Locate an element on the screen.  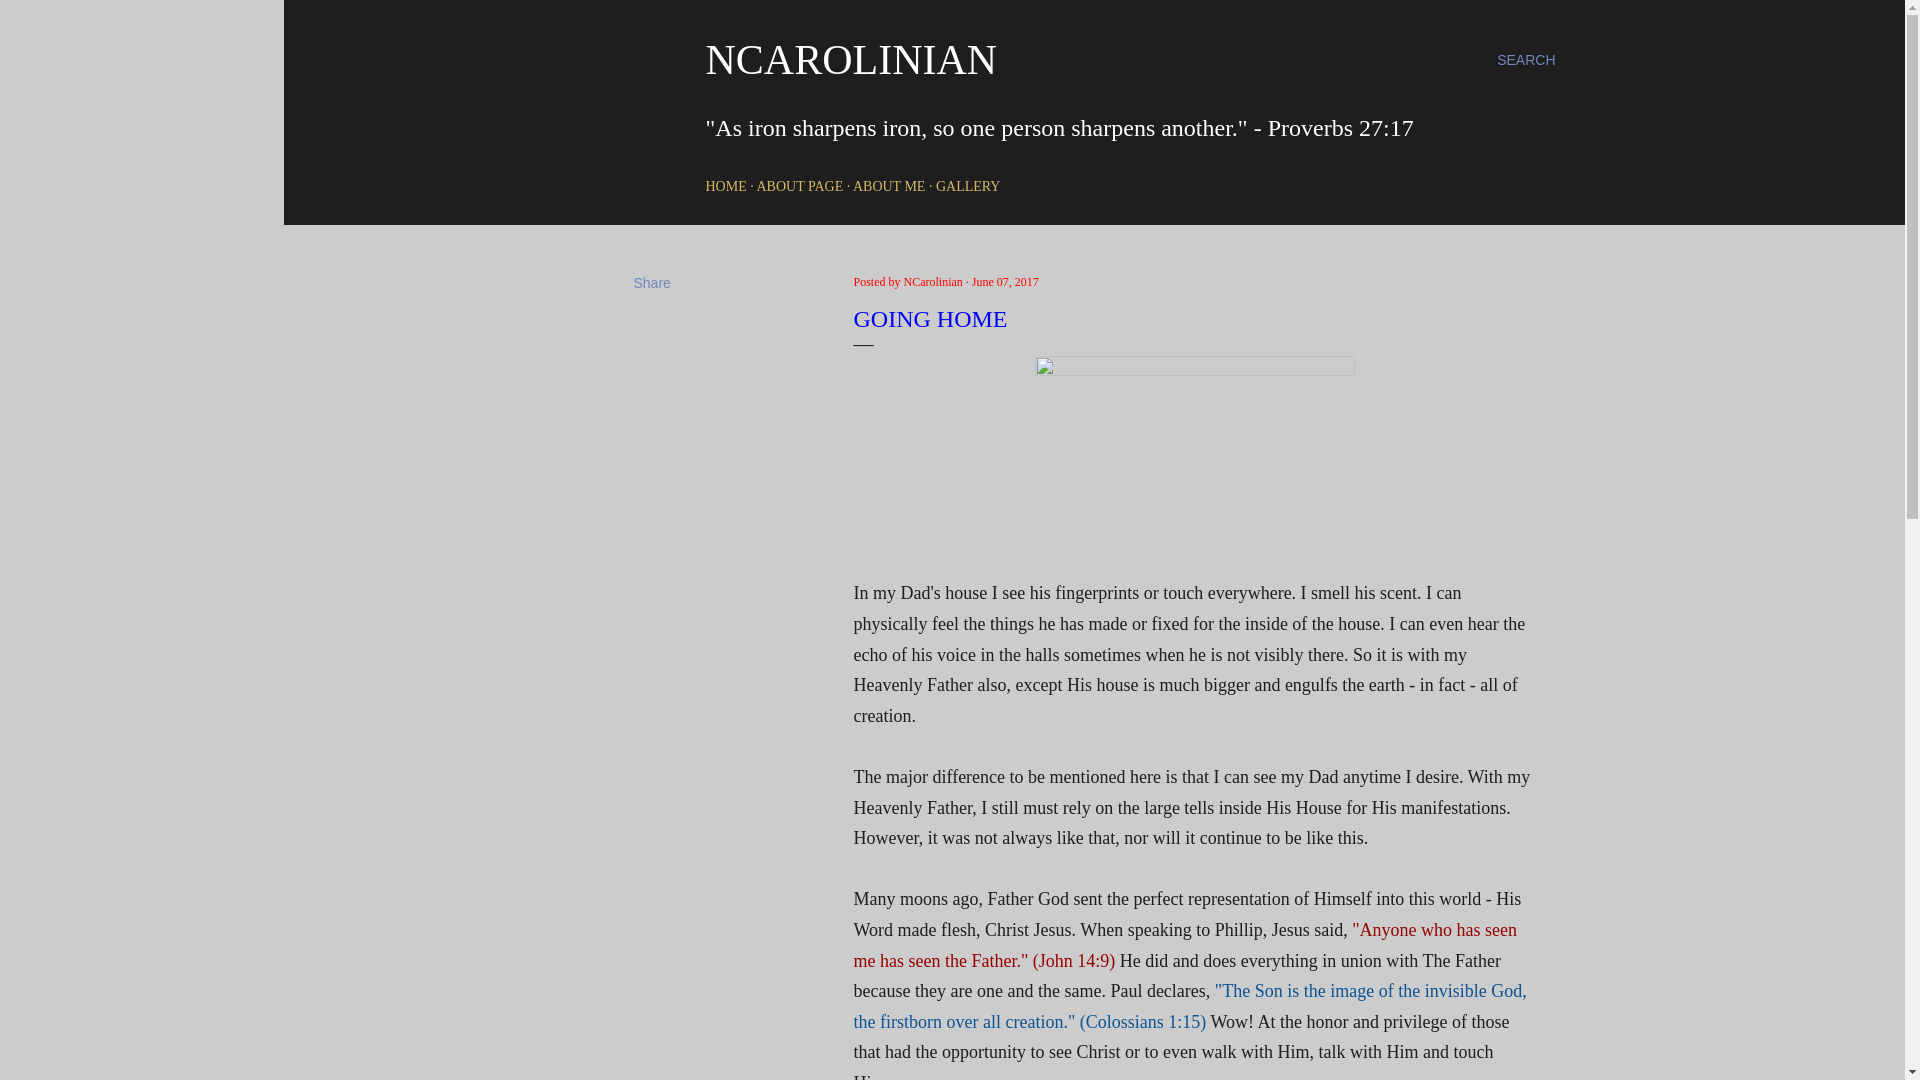
HOME is located at coordinates (726, 186).